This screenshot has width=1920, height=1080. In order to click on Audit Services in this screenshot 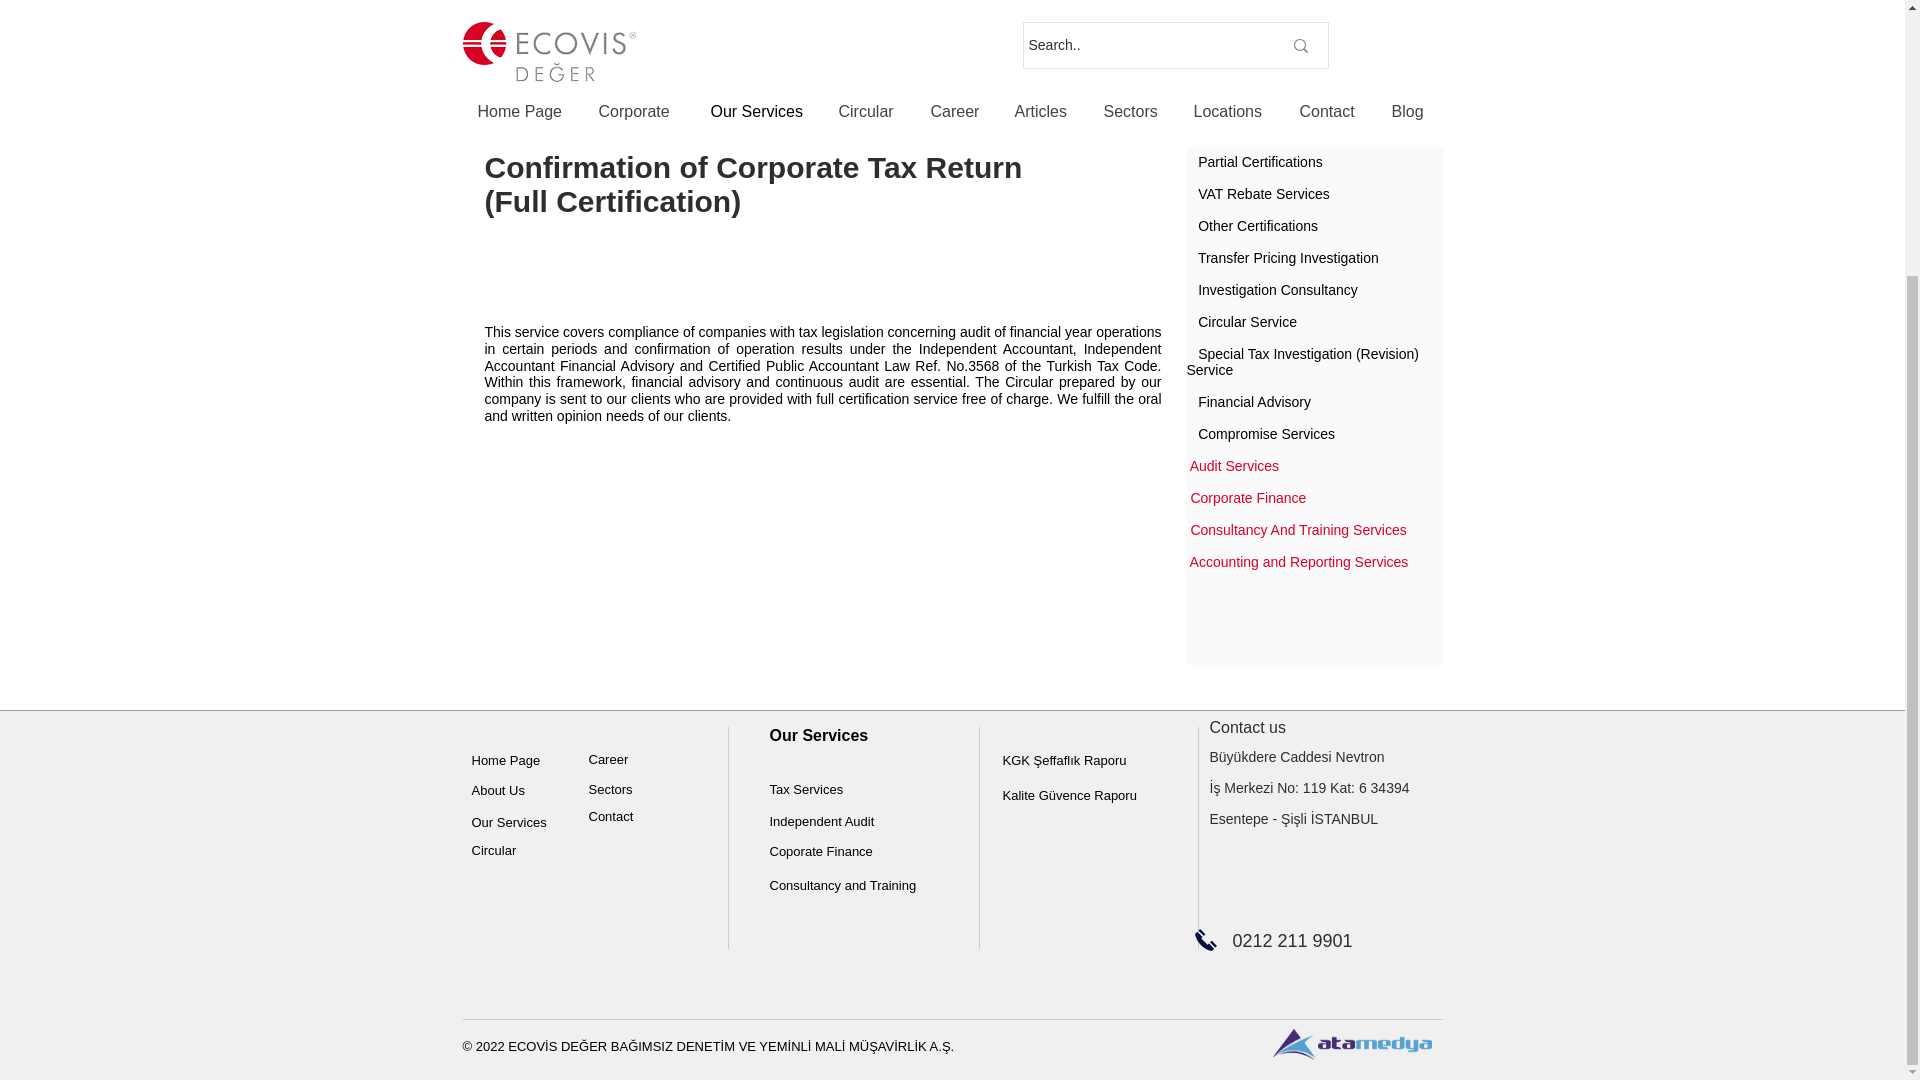, I will do `click(1234, 466)`.